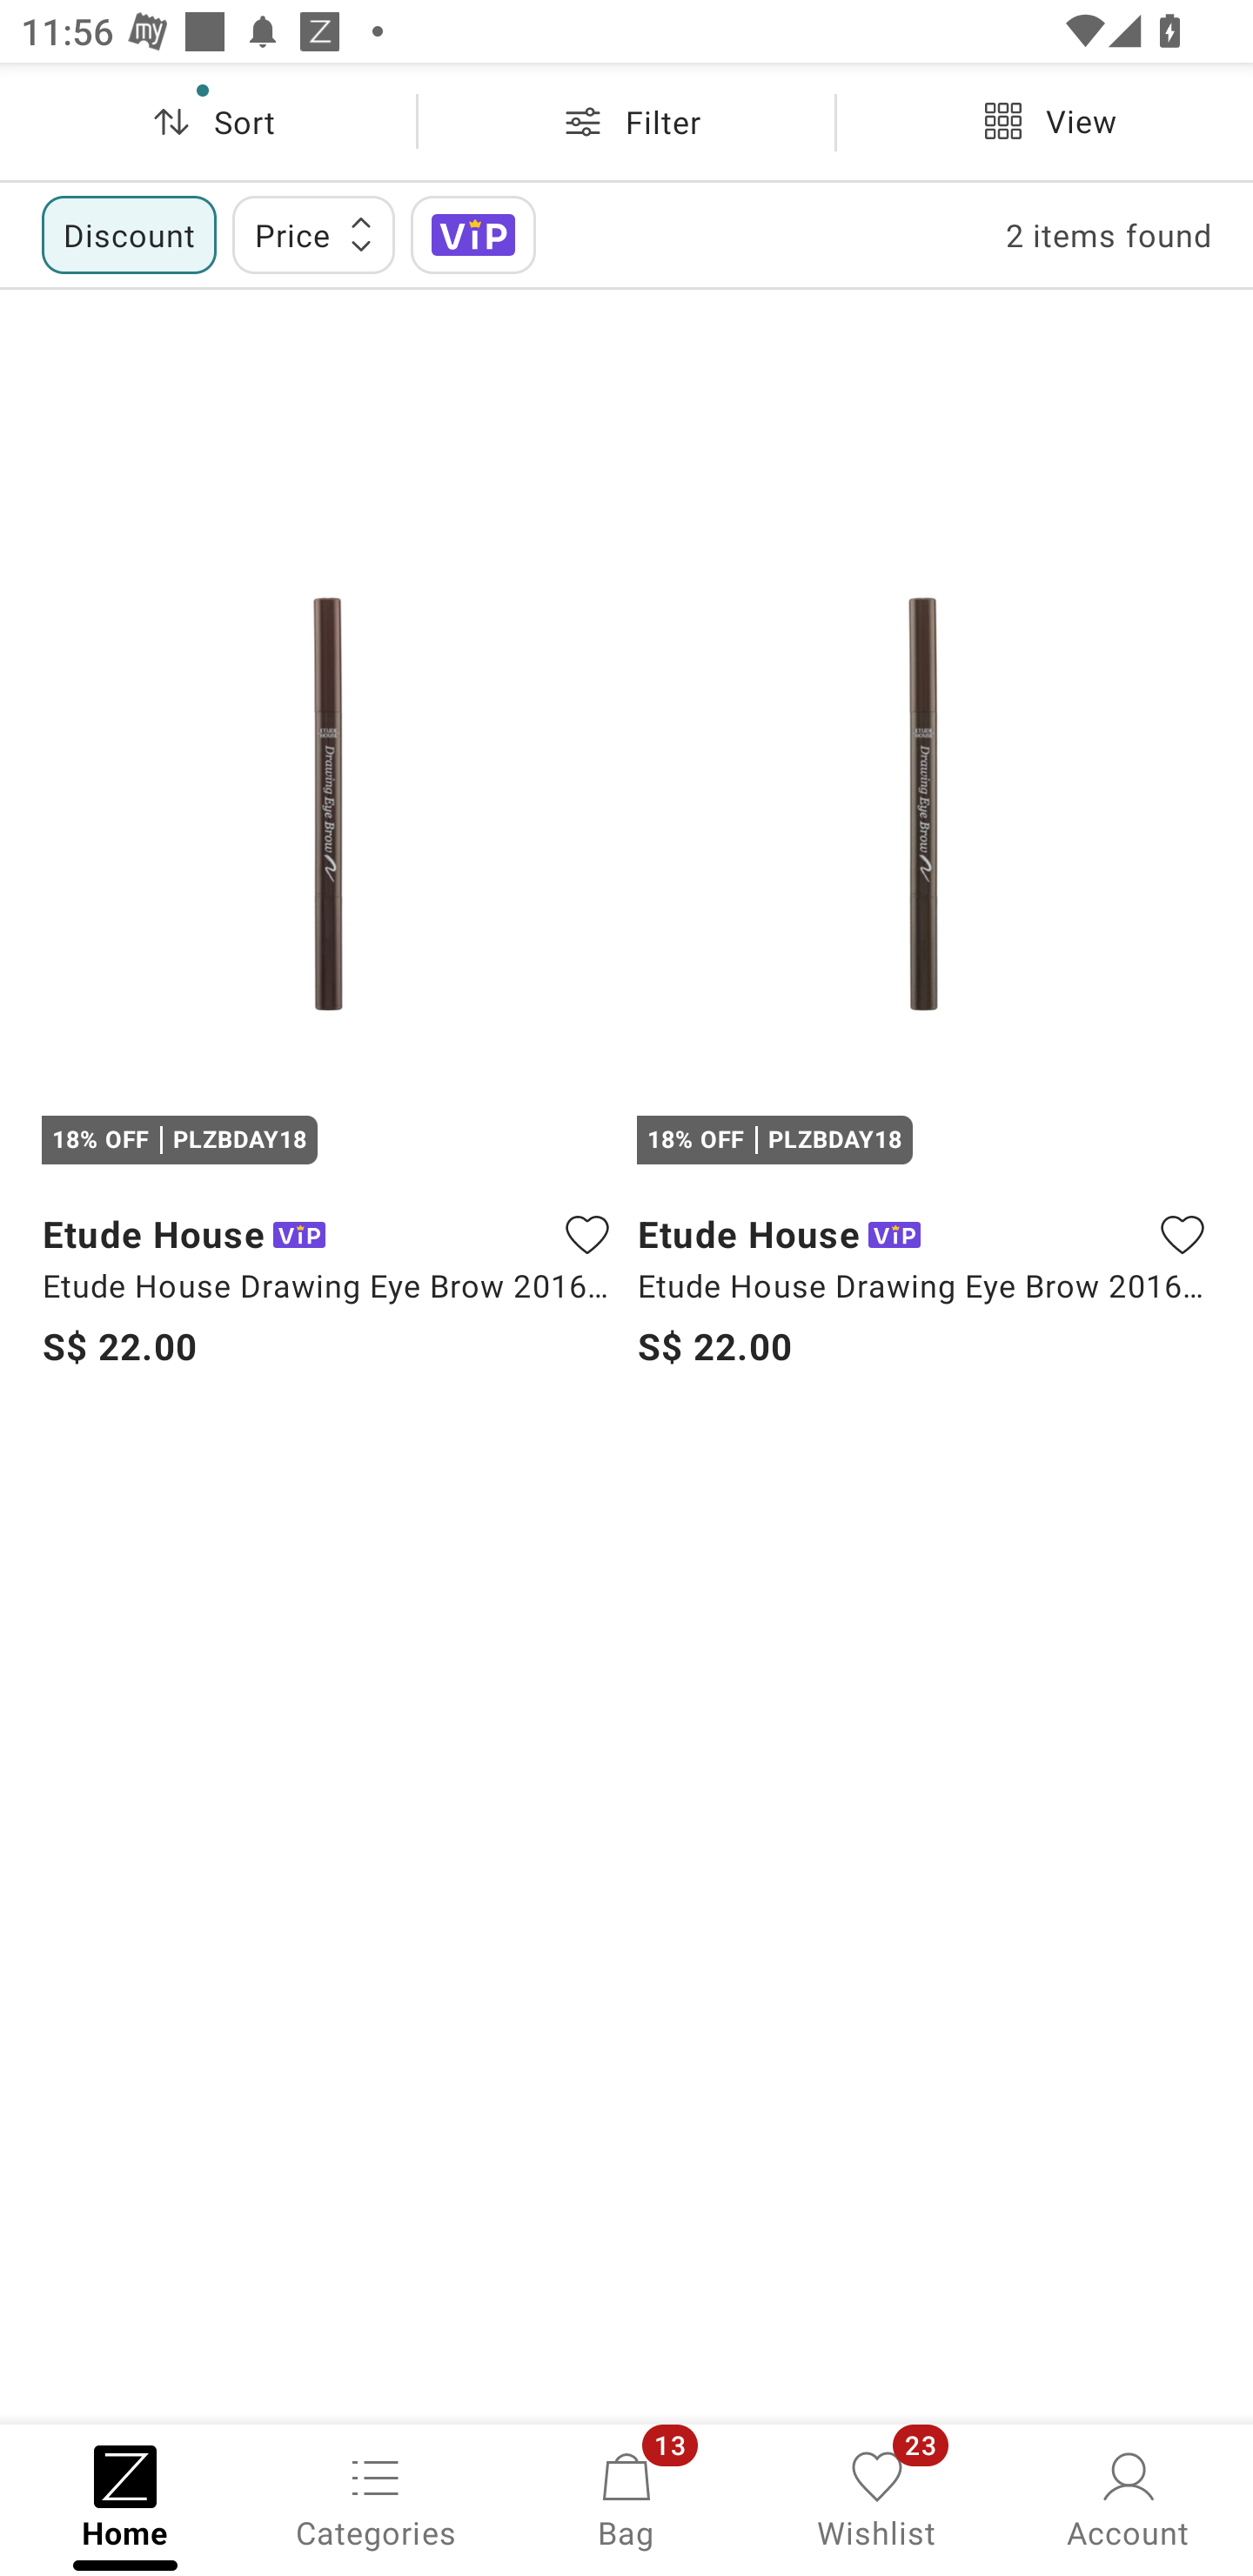 This screenshot has width=1253, height=2576. I want to click on Bag, 13 new notifications Bag, so click(626, 2498).